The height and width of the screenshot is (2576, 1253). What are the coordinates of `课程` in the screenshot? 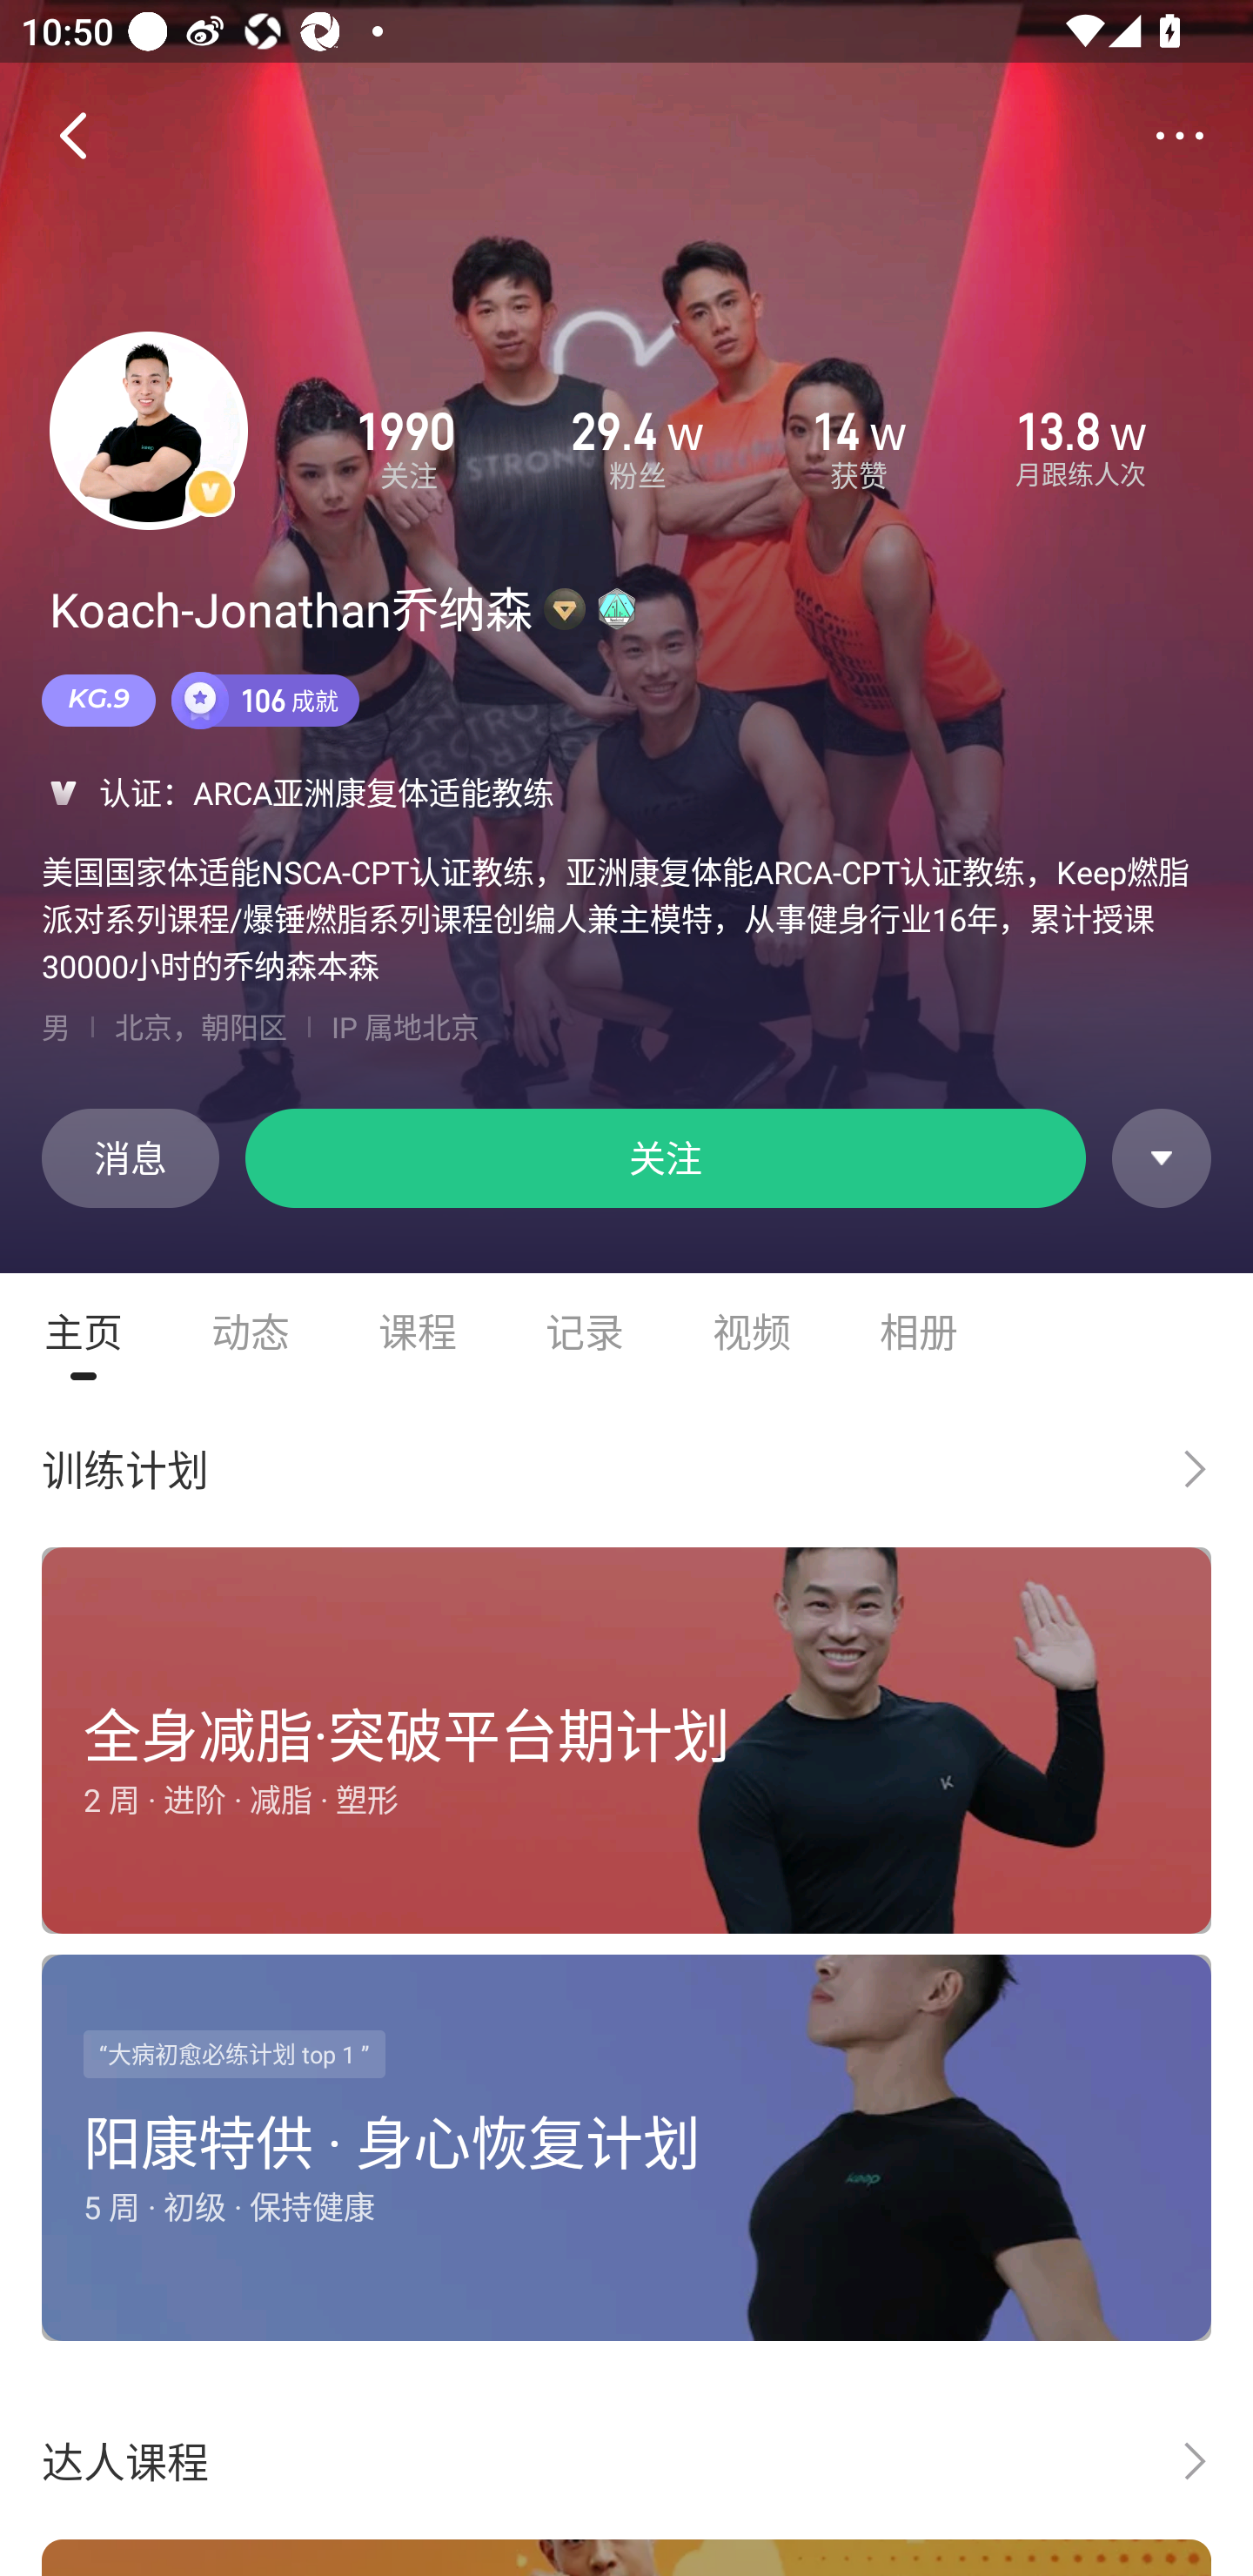 It's located at (418, 1332).